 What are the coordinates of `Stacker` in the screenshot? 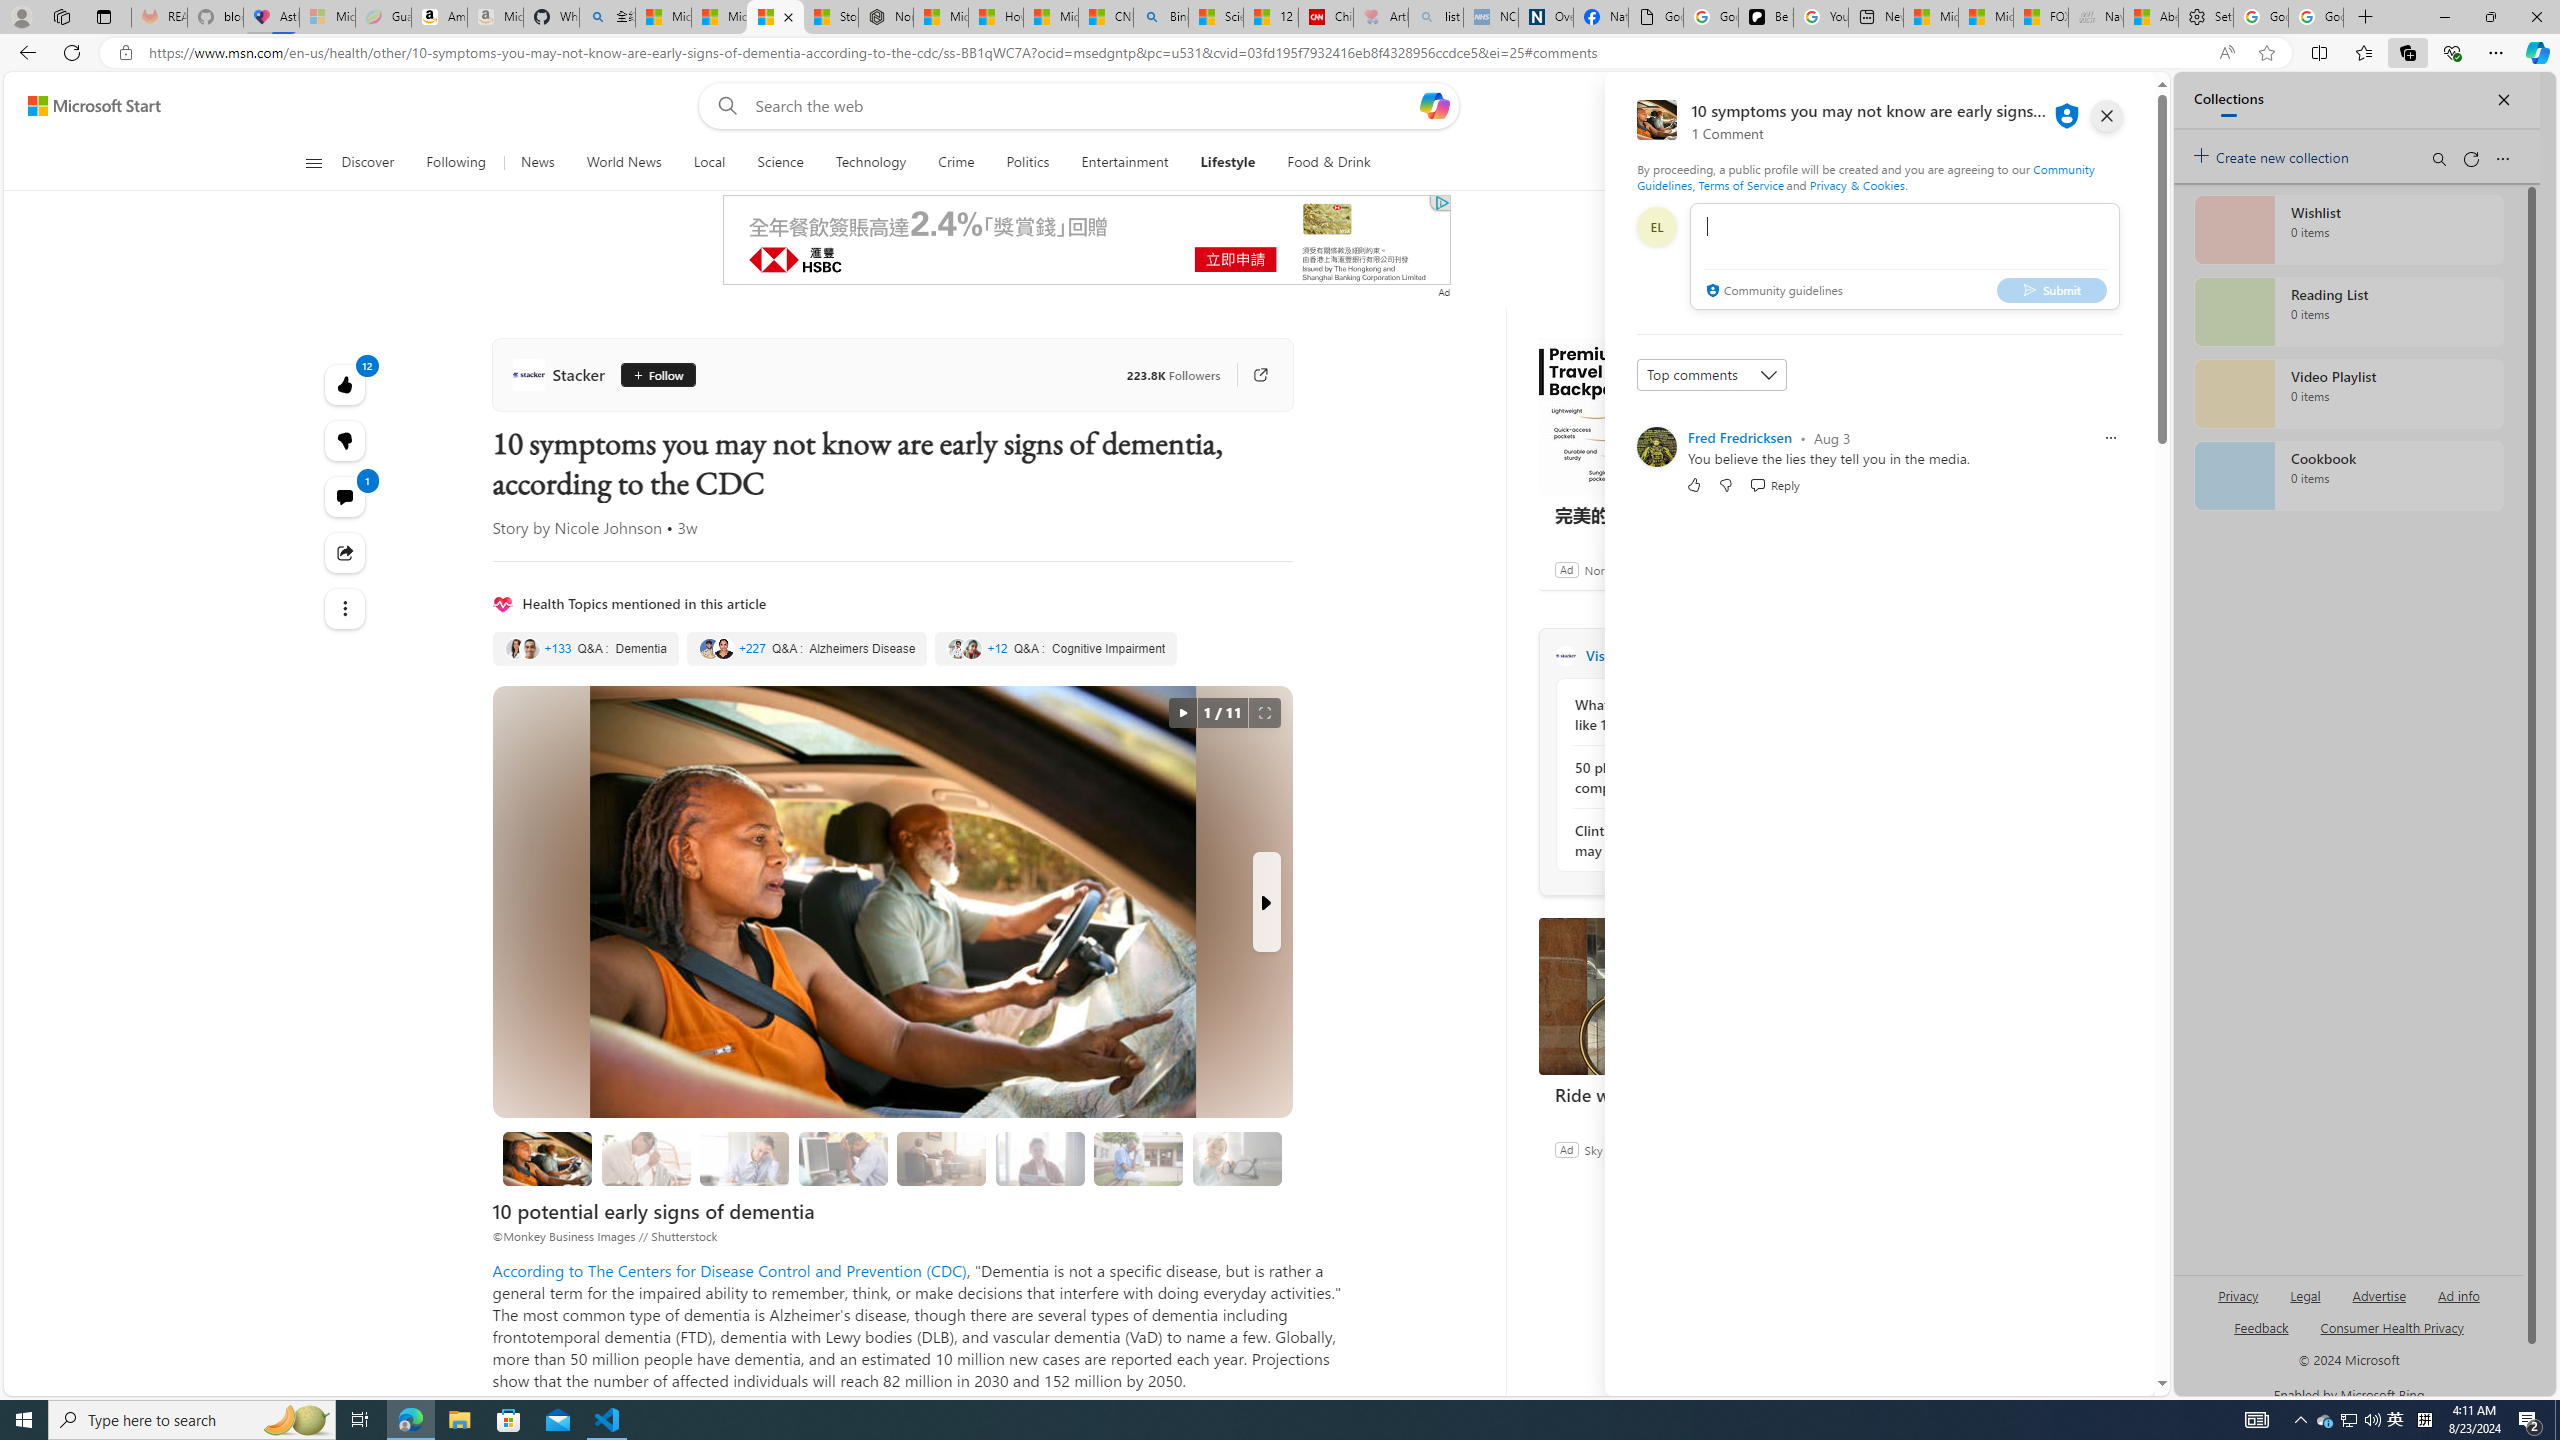 It's located at (562, 374).